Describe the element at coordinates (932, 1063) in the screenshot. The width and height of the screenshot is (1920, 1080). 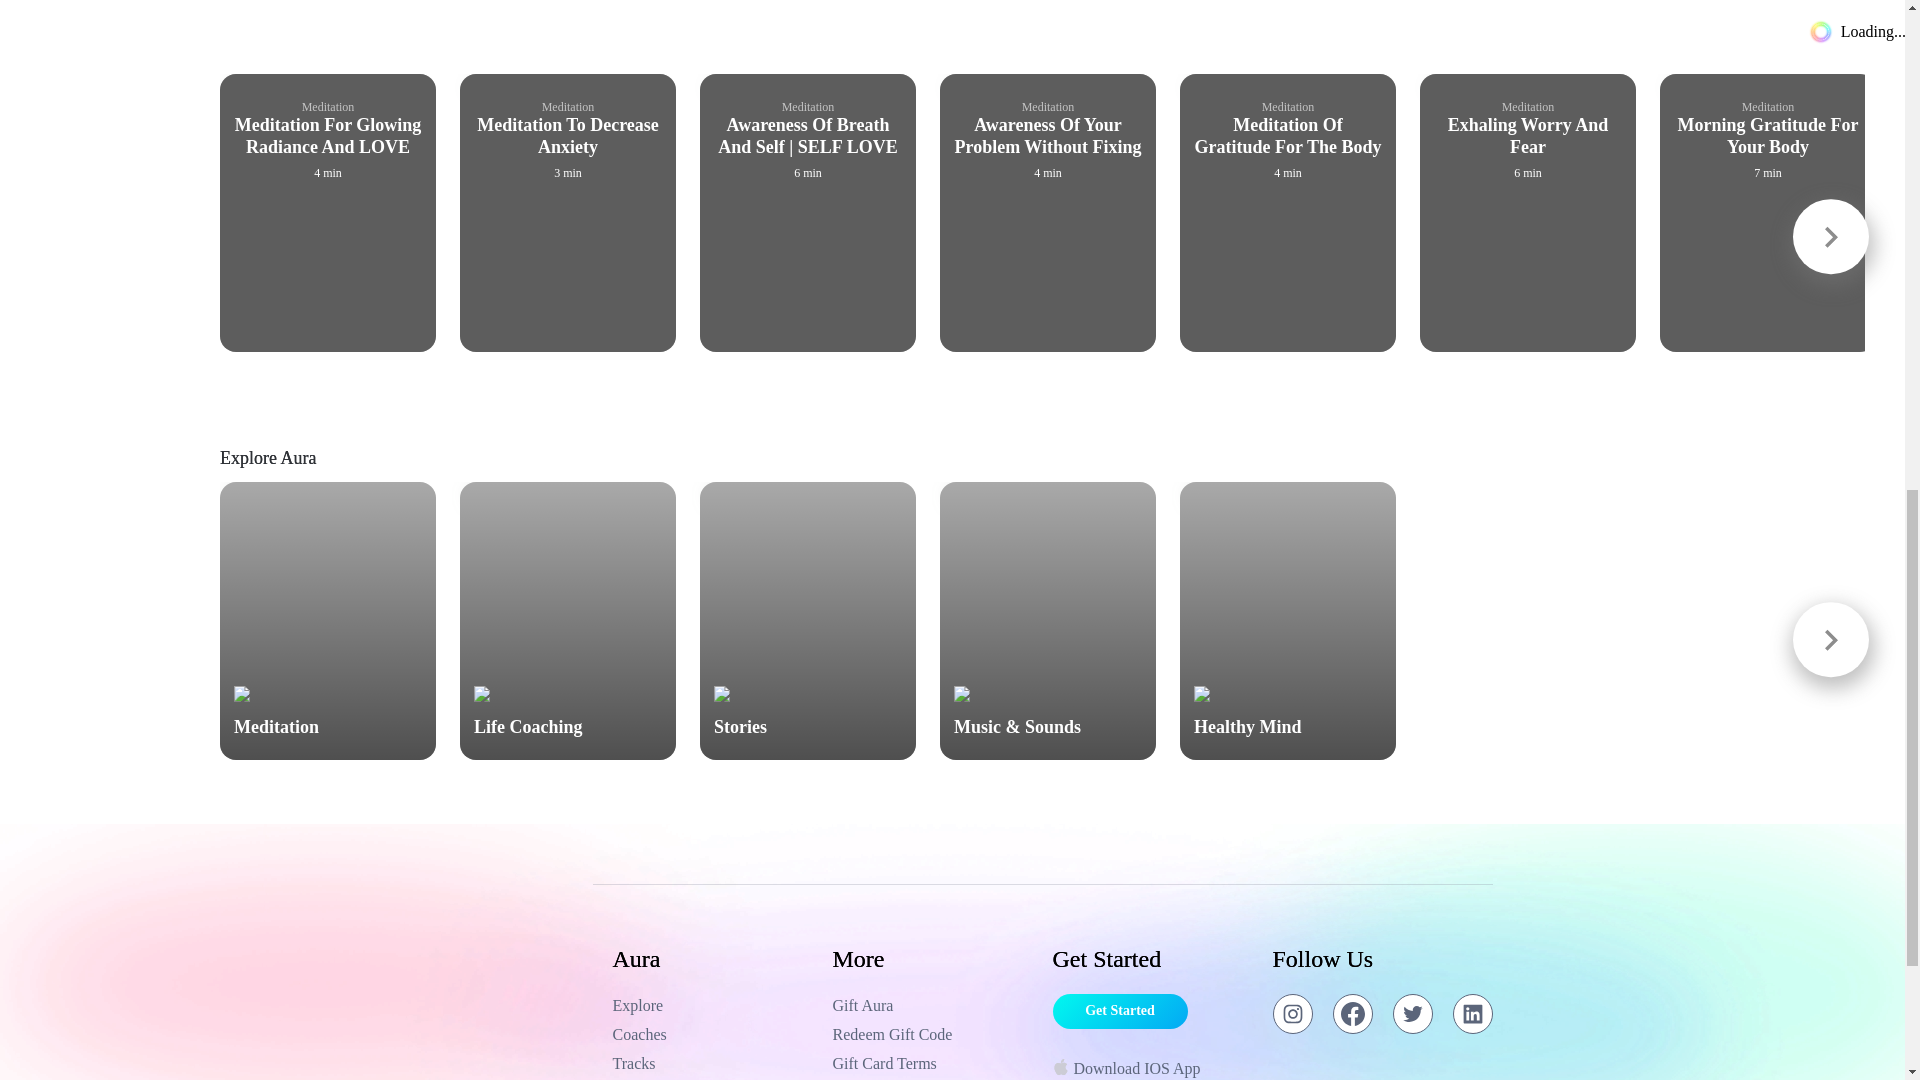
I see `Gift Card Terms` at that location.